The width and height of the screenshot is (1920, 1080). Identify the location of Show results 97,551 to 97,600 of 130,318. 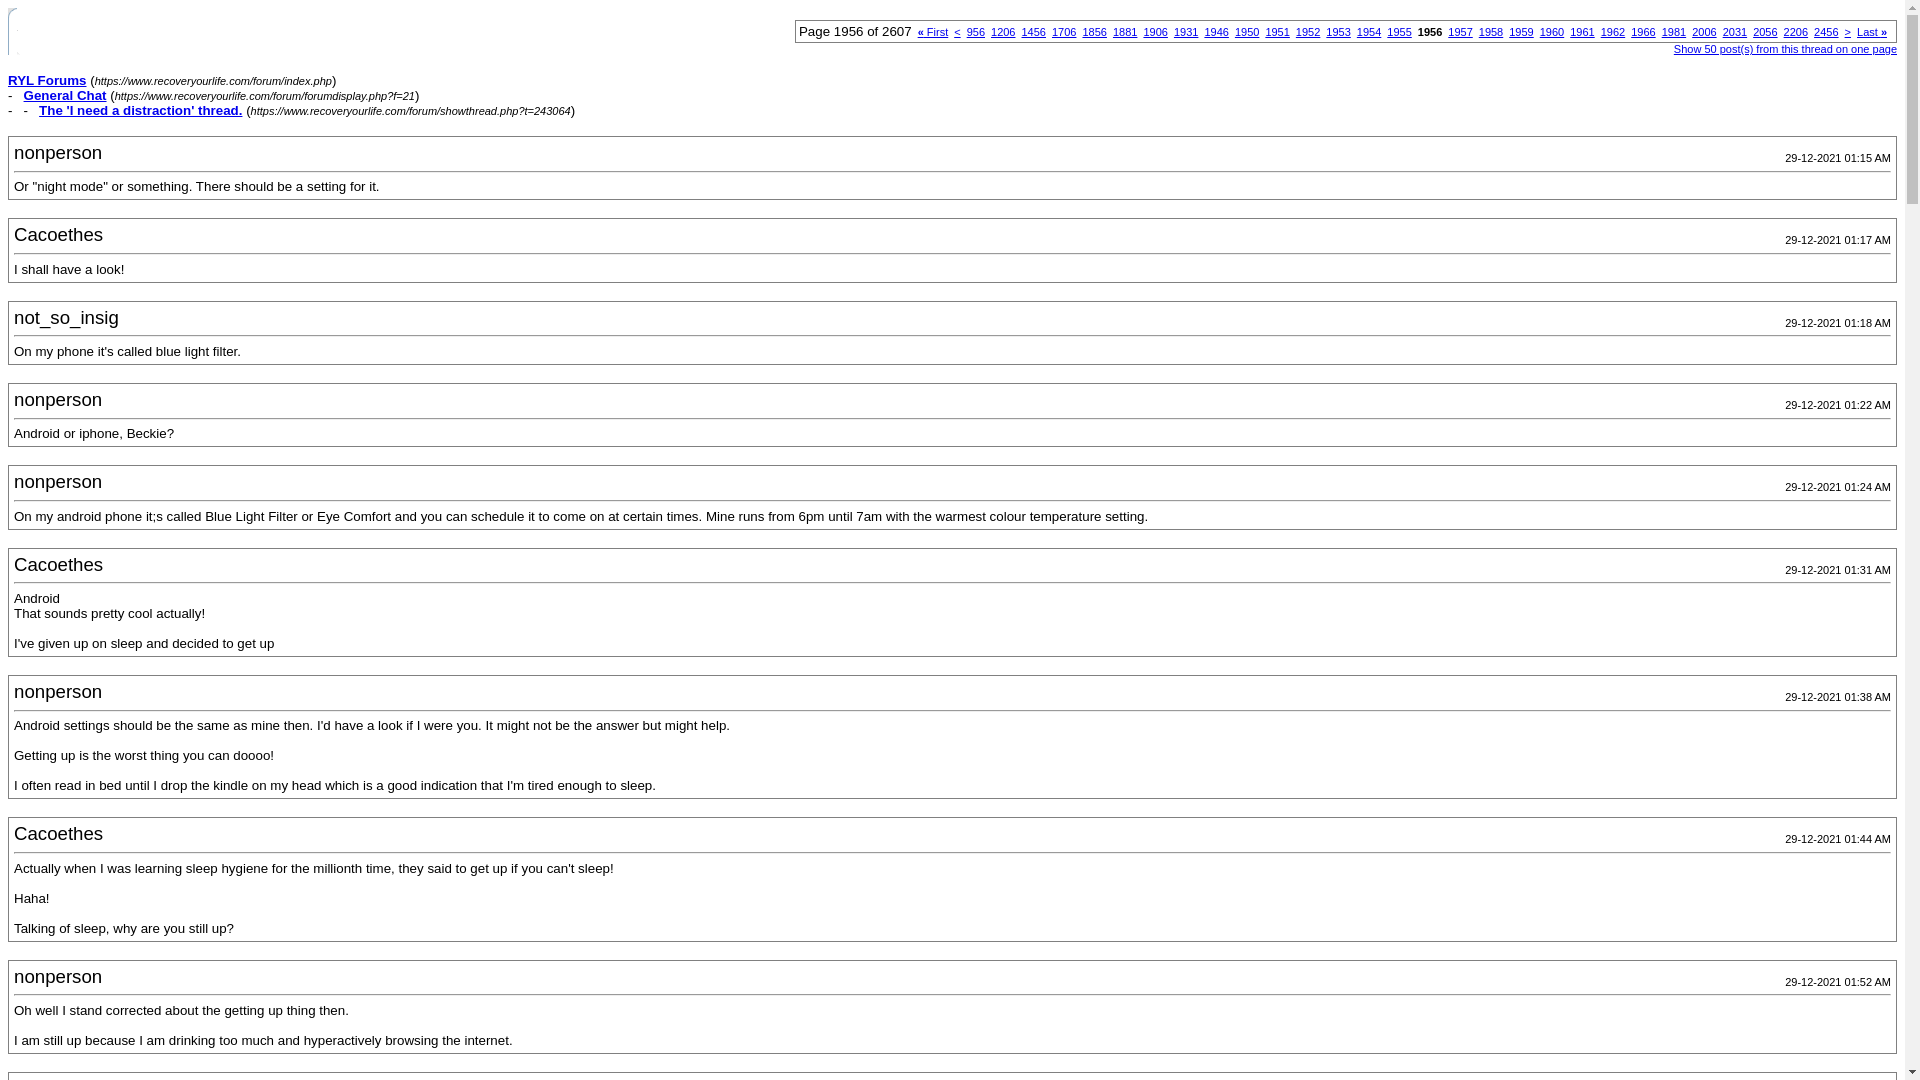
(1308, 31).